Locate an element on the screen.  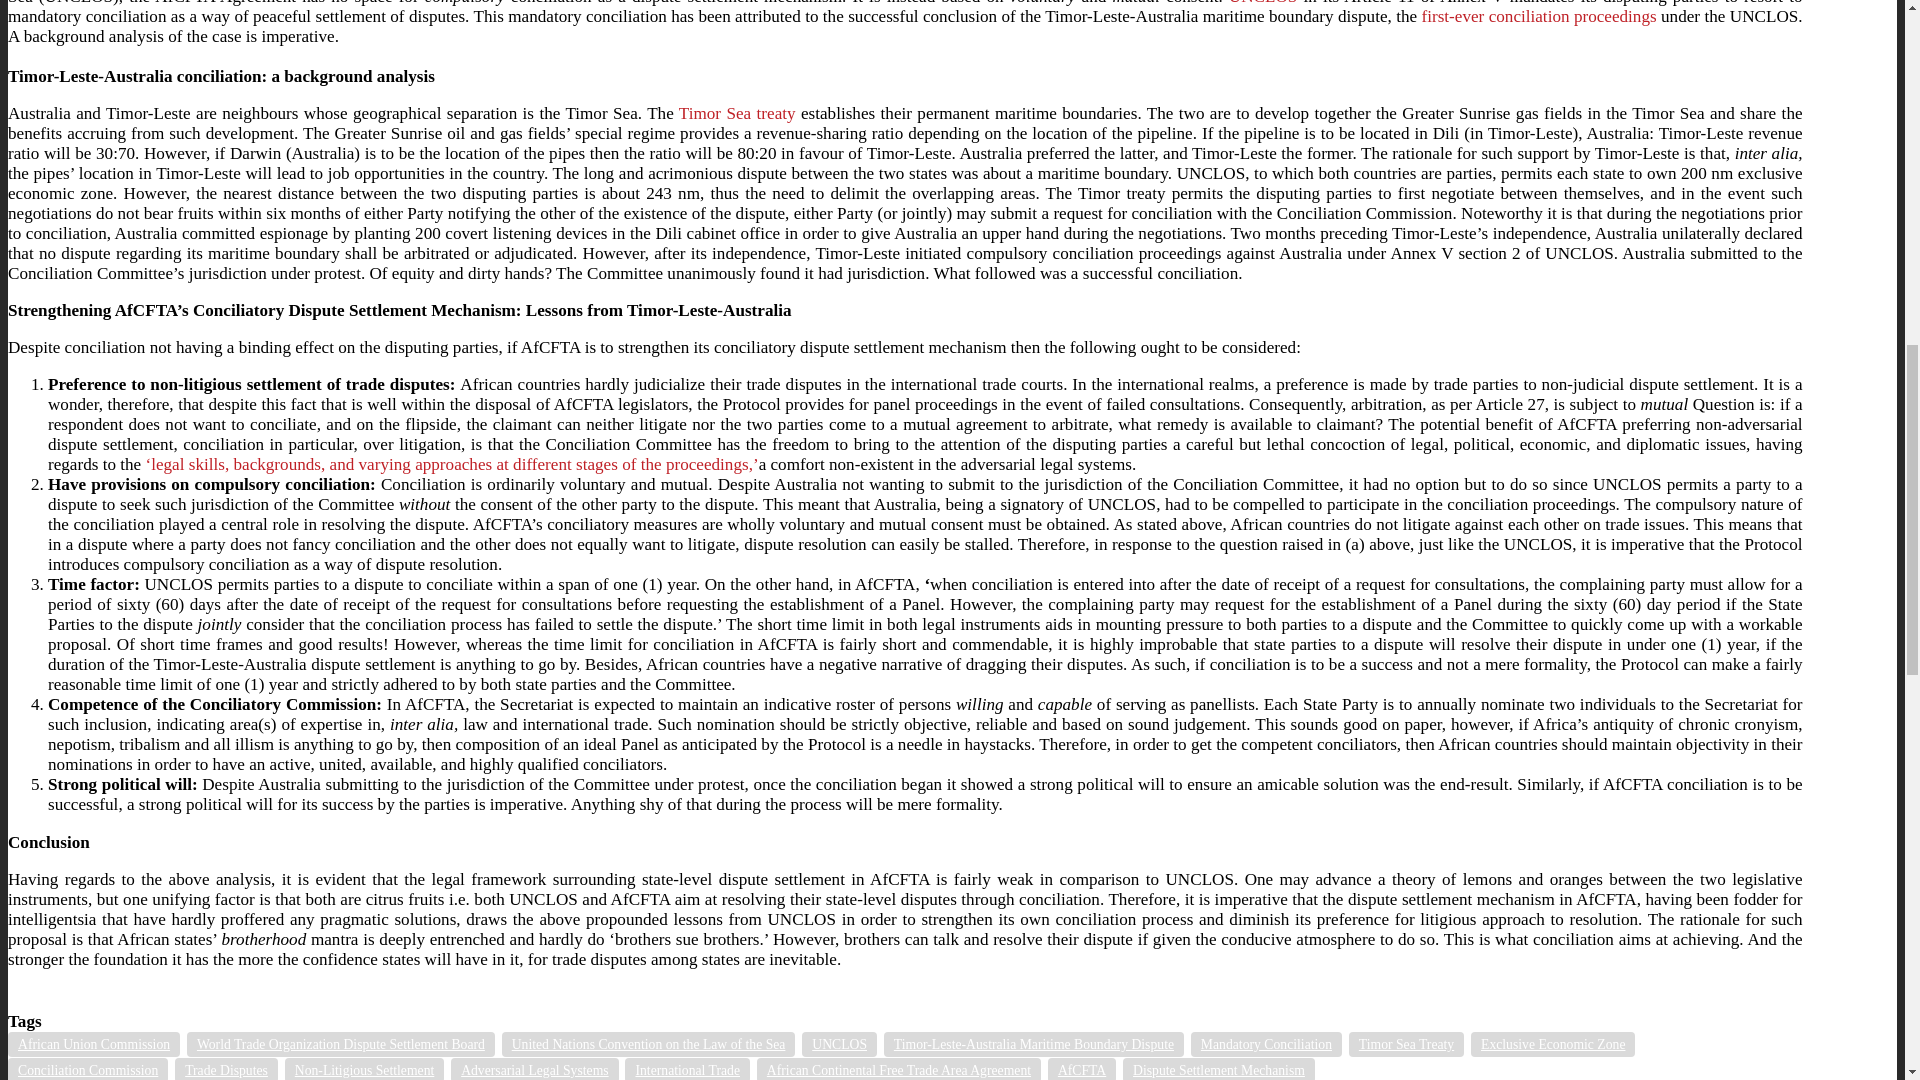
World Trade Organization Dispute Settlement Board is located at coordinates (340, 1044).